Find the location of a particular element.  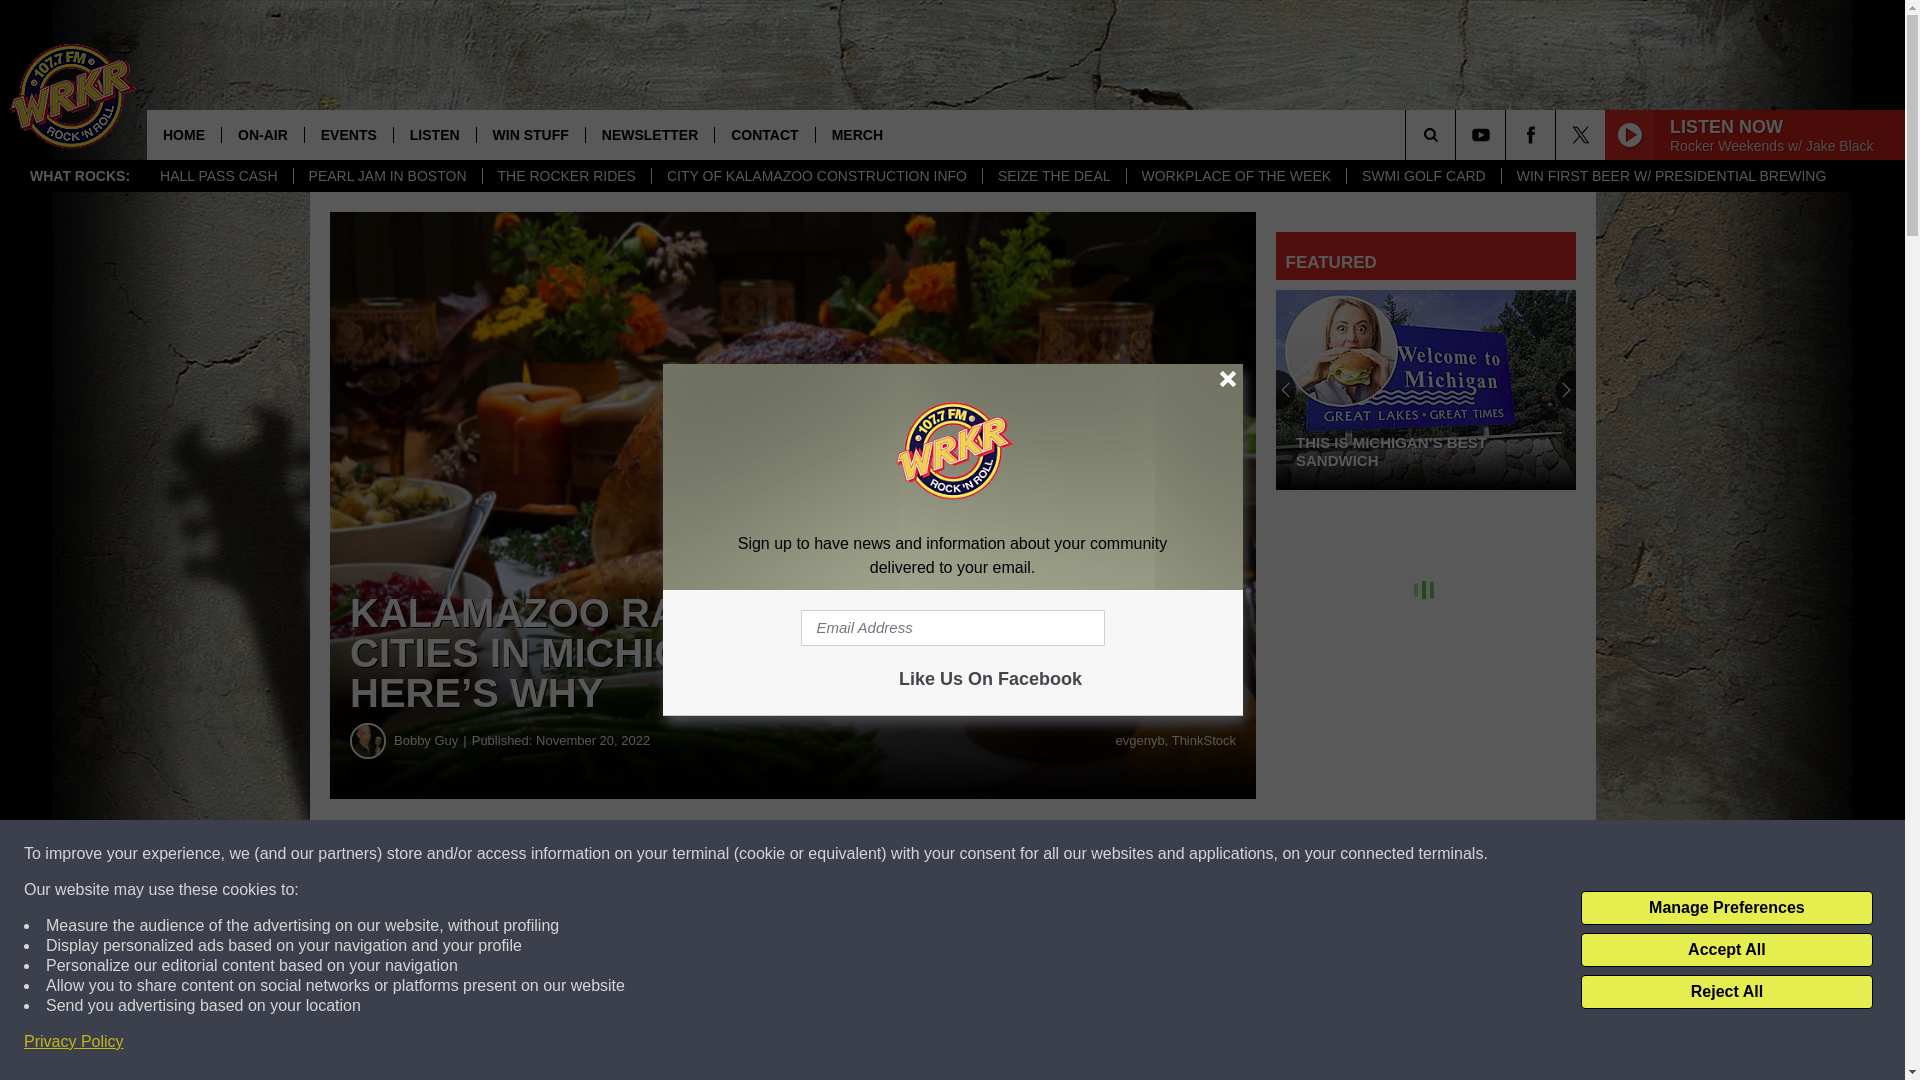

SEARCH is located at coordinates (1458, 134).